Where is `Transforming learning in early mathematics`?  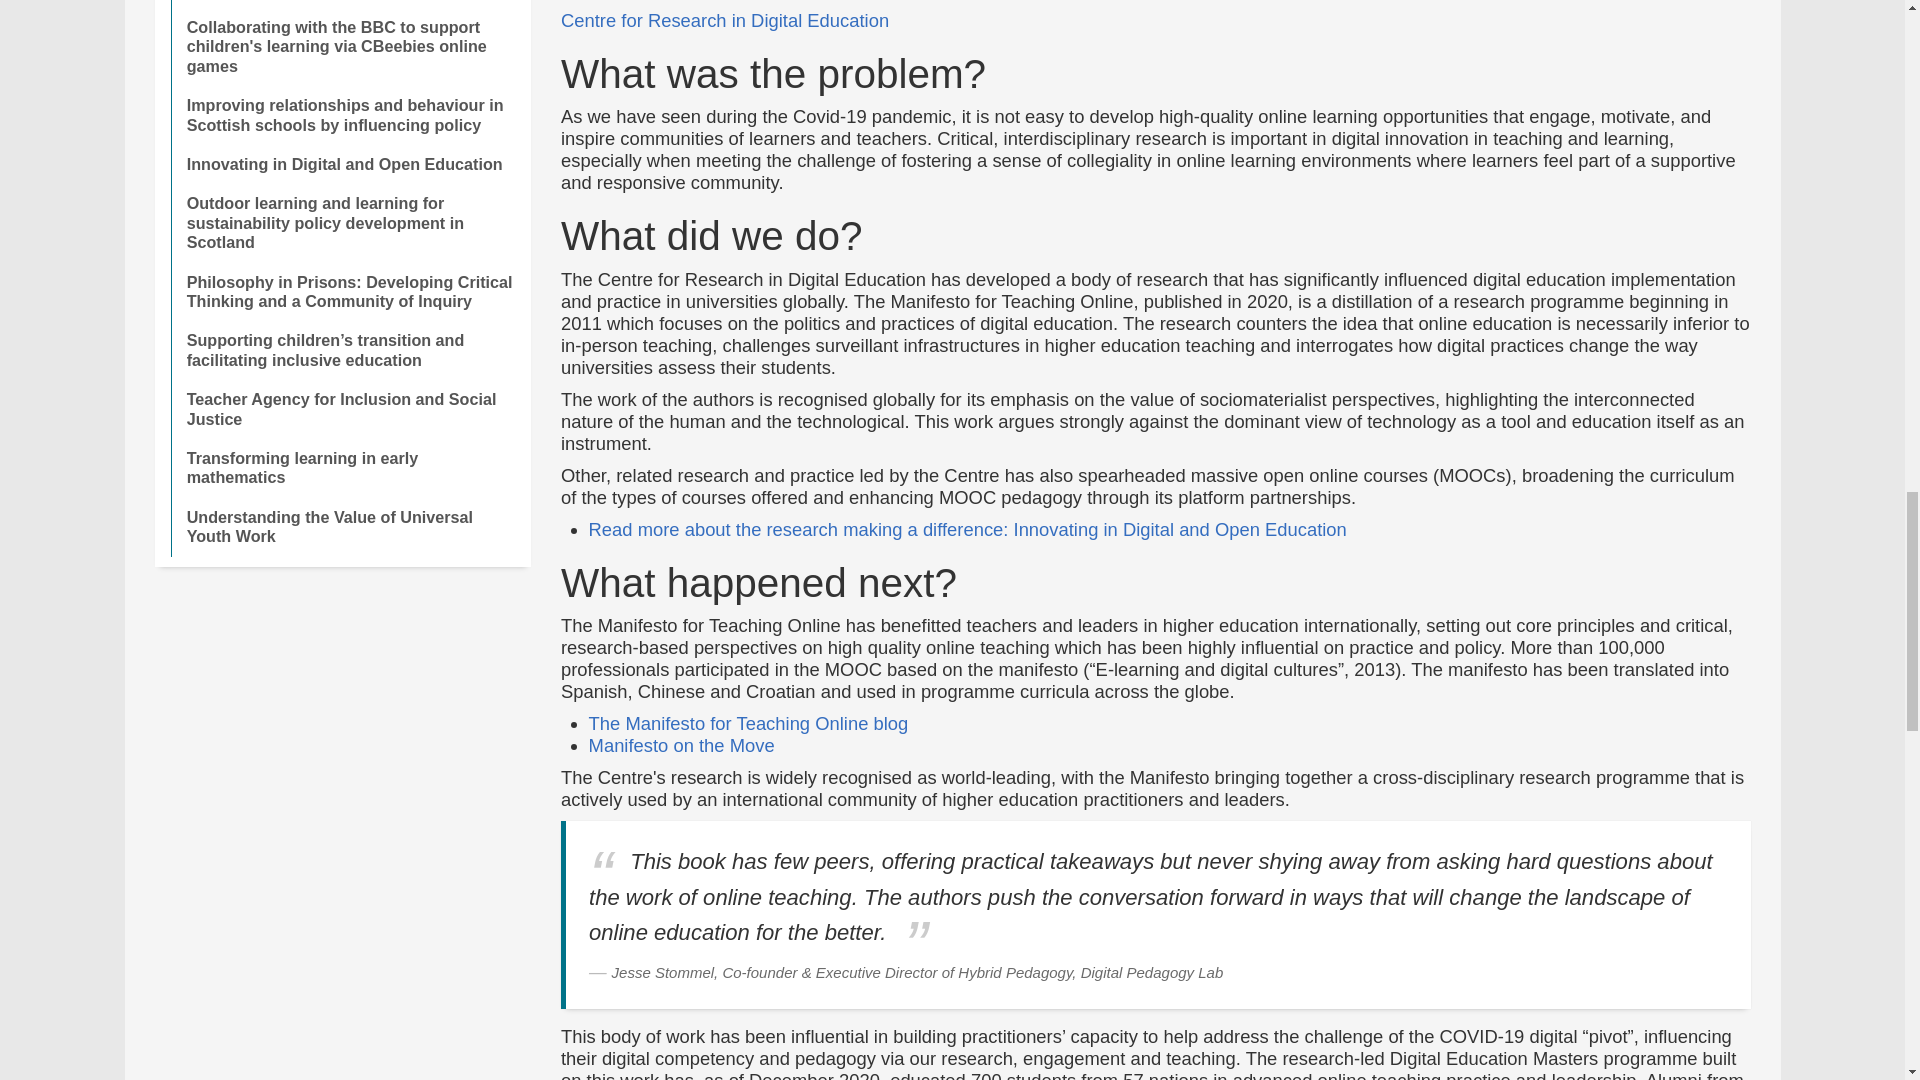
Transforming learning in early mathematics is located at coordinates (350, 468).